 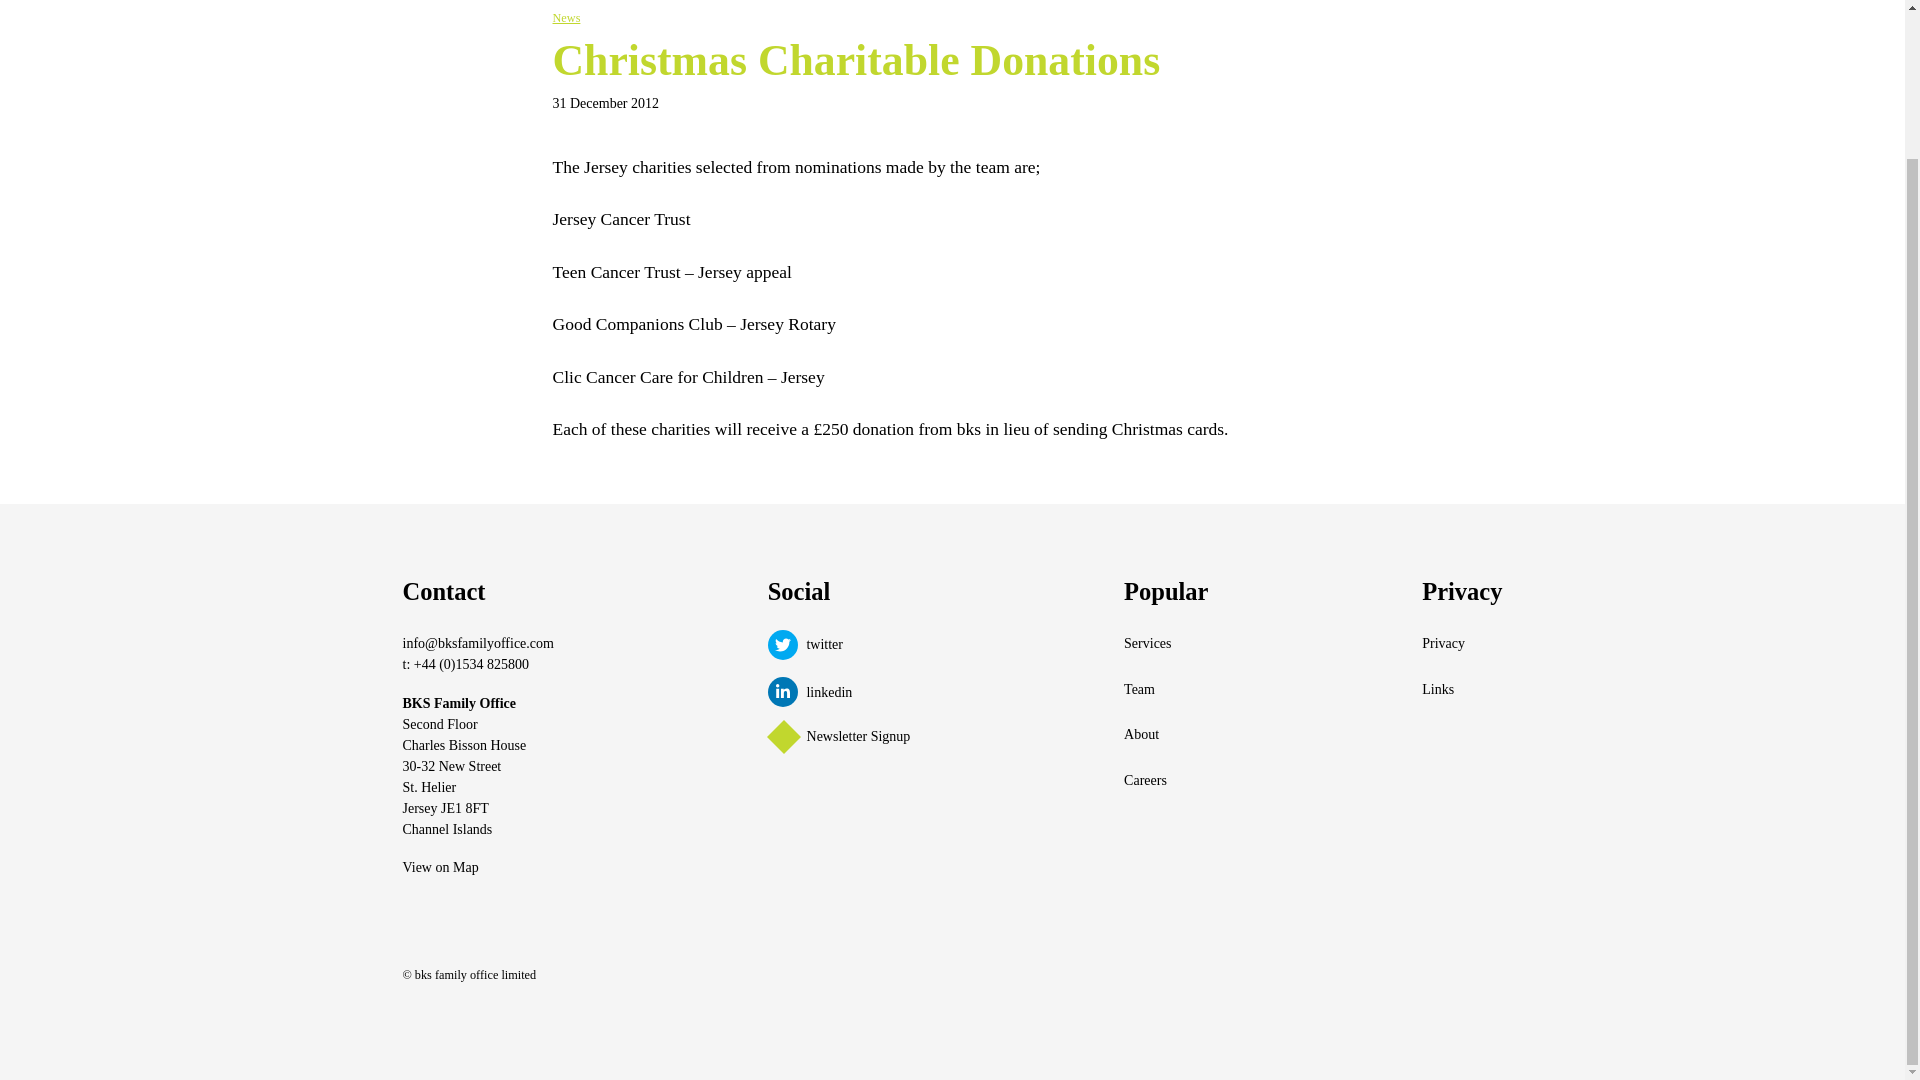 I want to click on News, so click(x=566, y=17).